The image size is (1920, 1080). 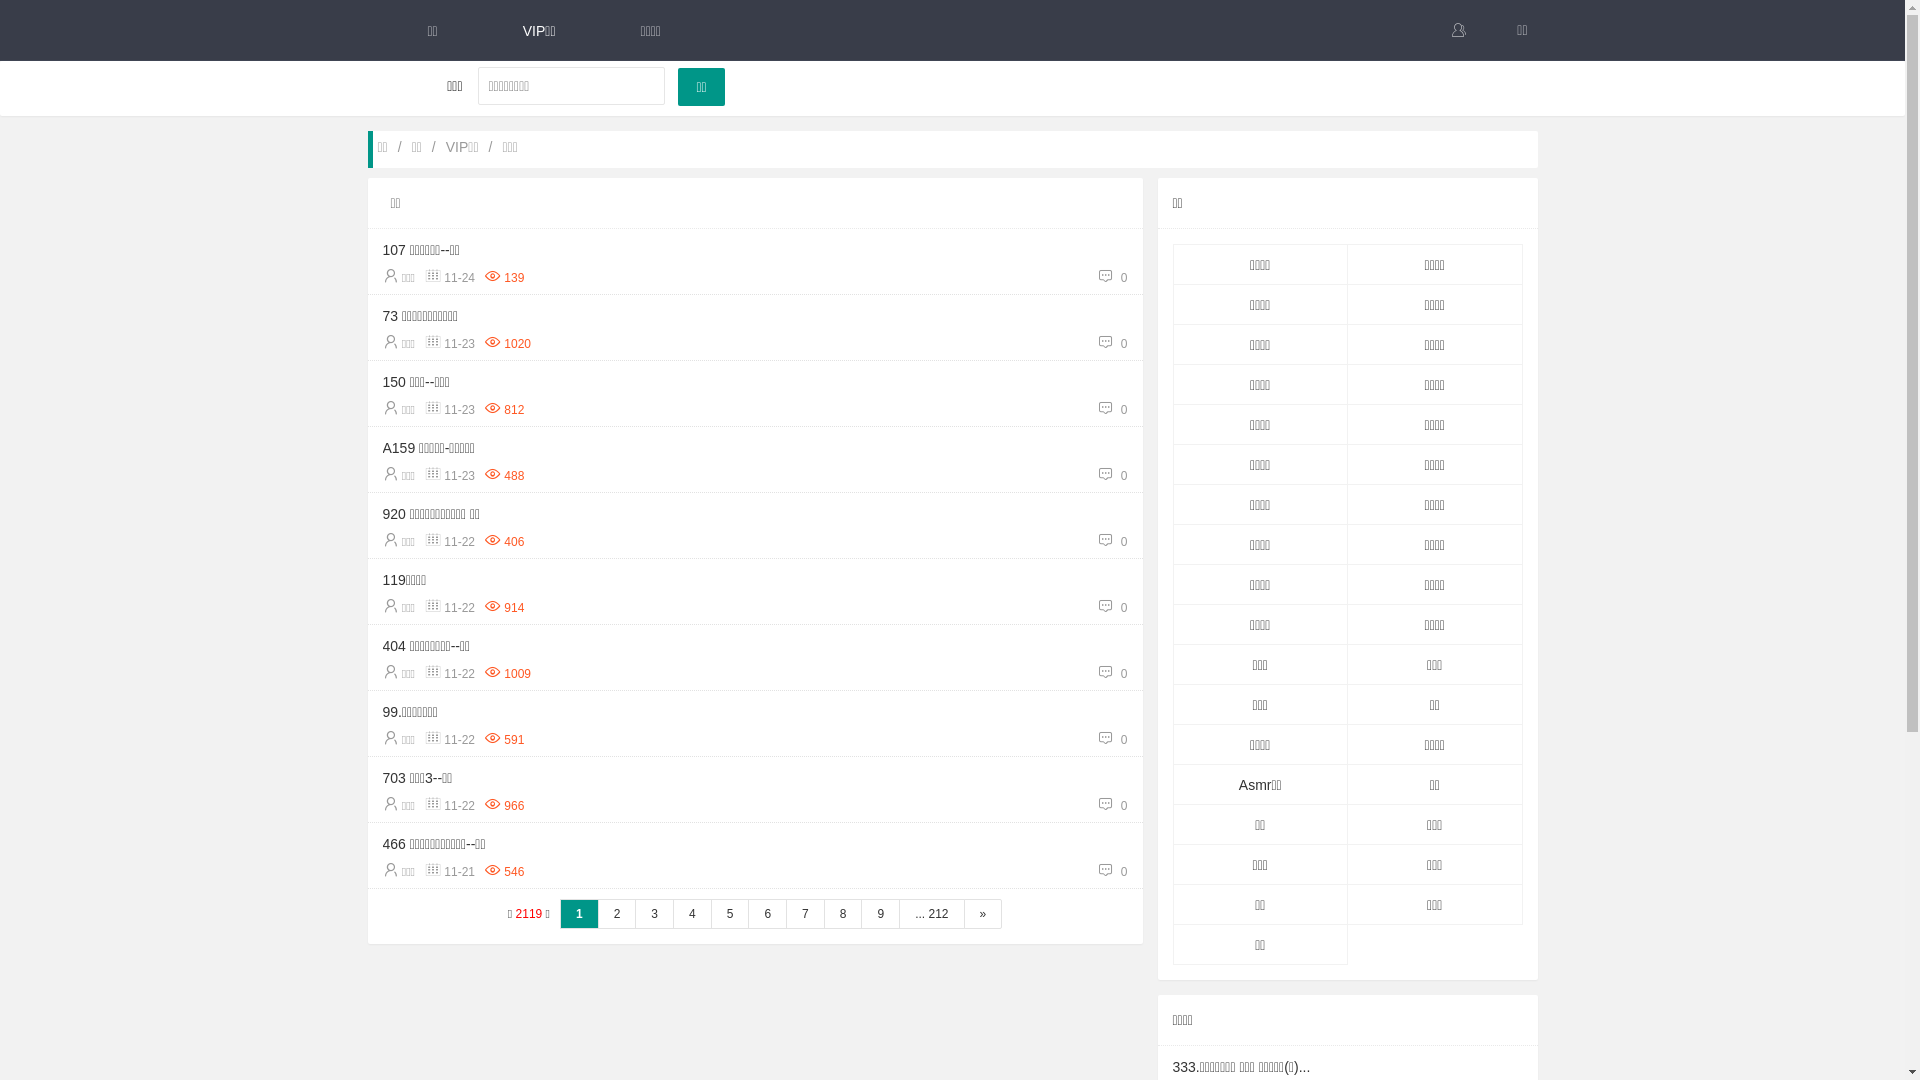 I want to click on 6, so click(x=768, y=914).